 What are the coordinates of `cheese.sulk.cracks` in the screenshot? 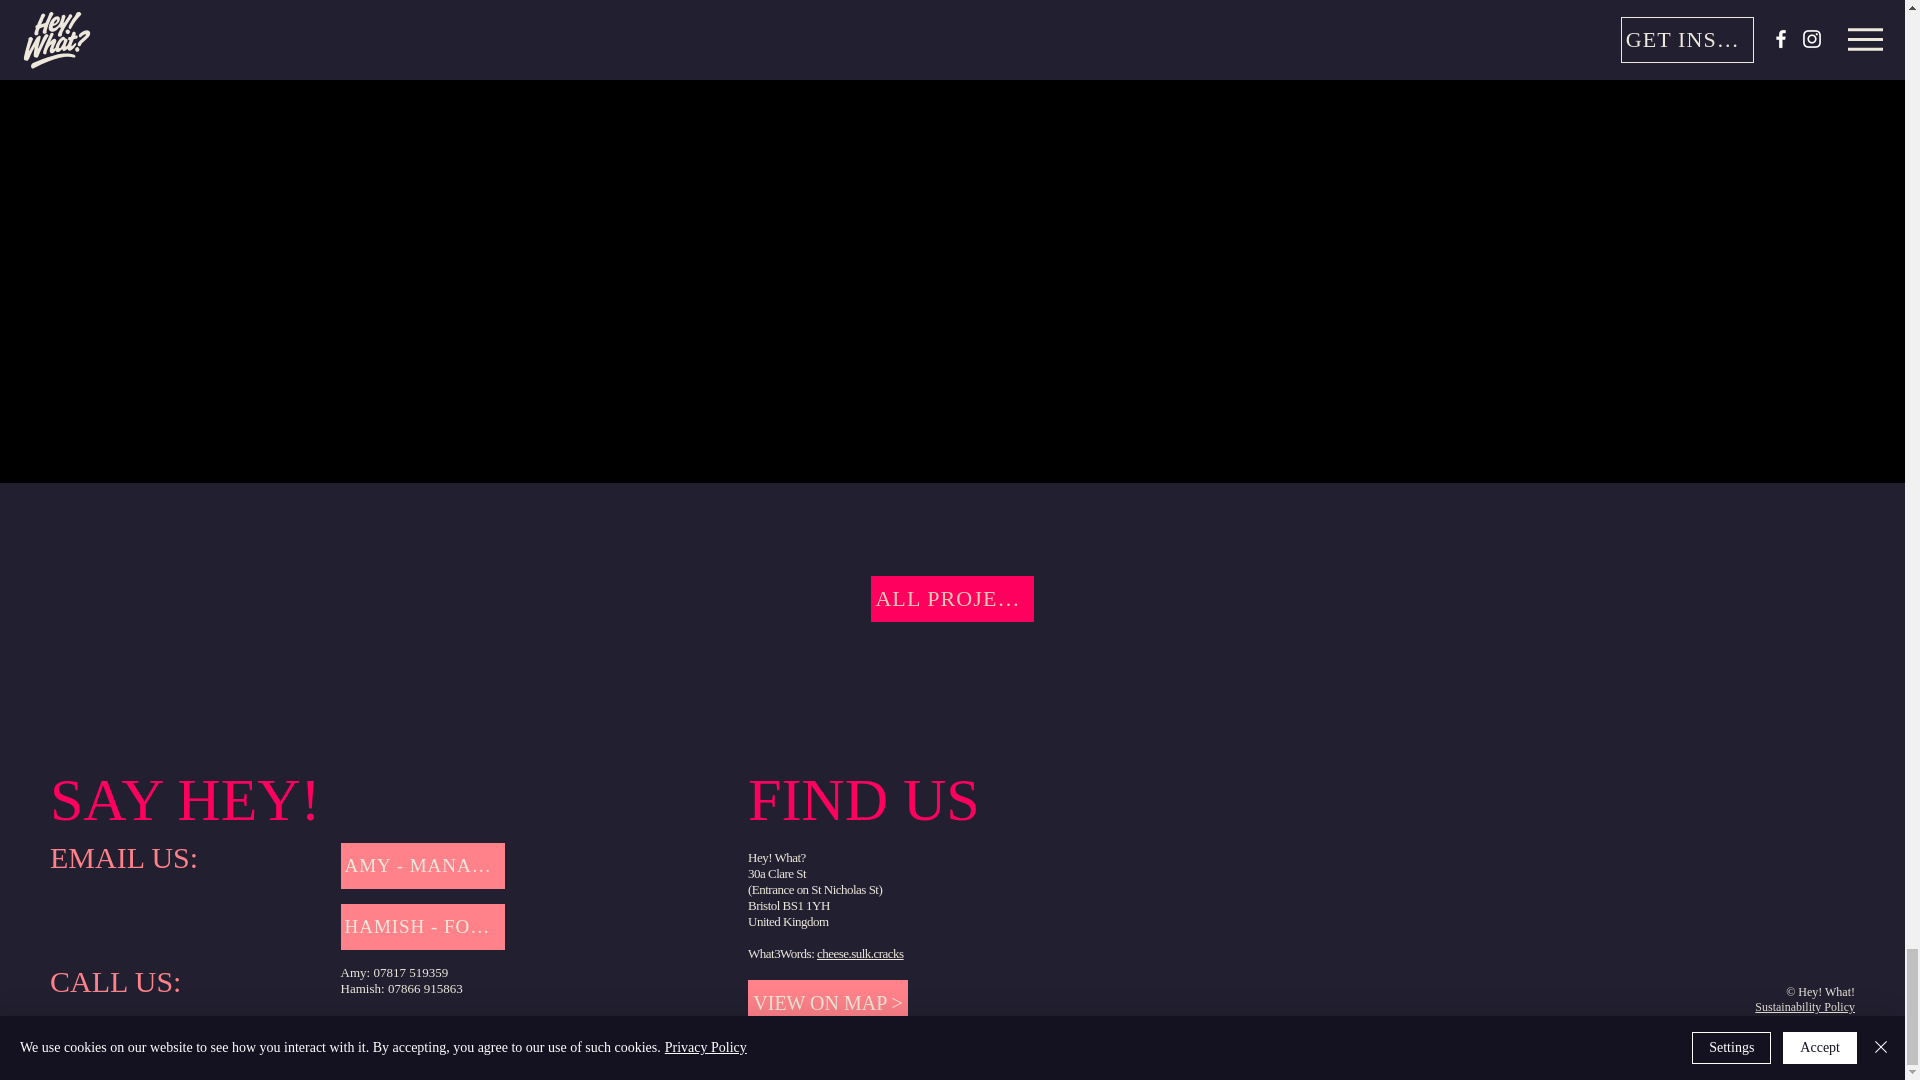 It's located at (860, 954).